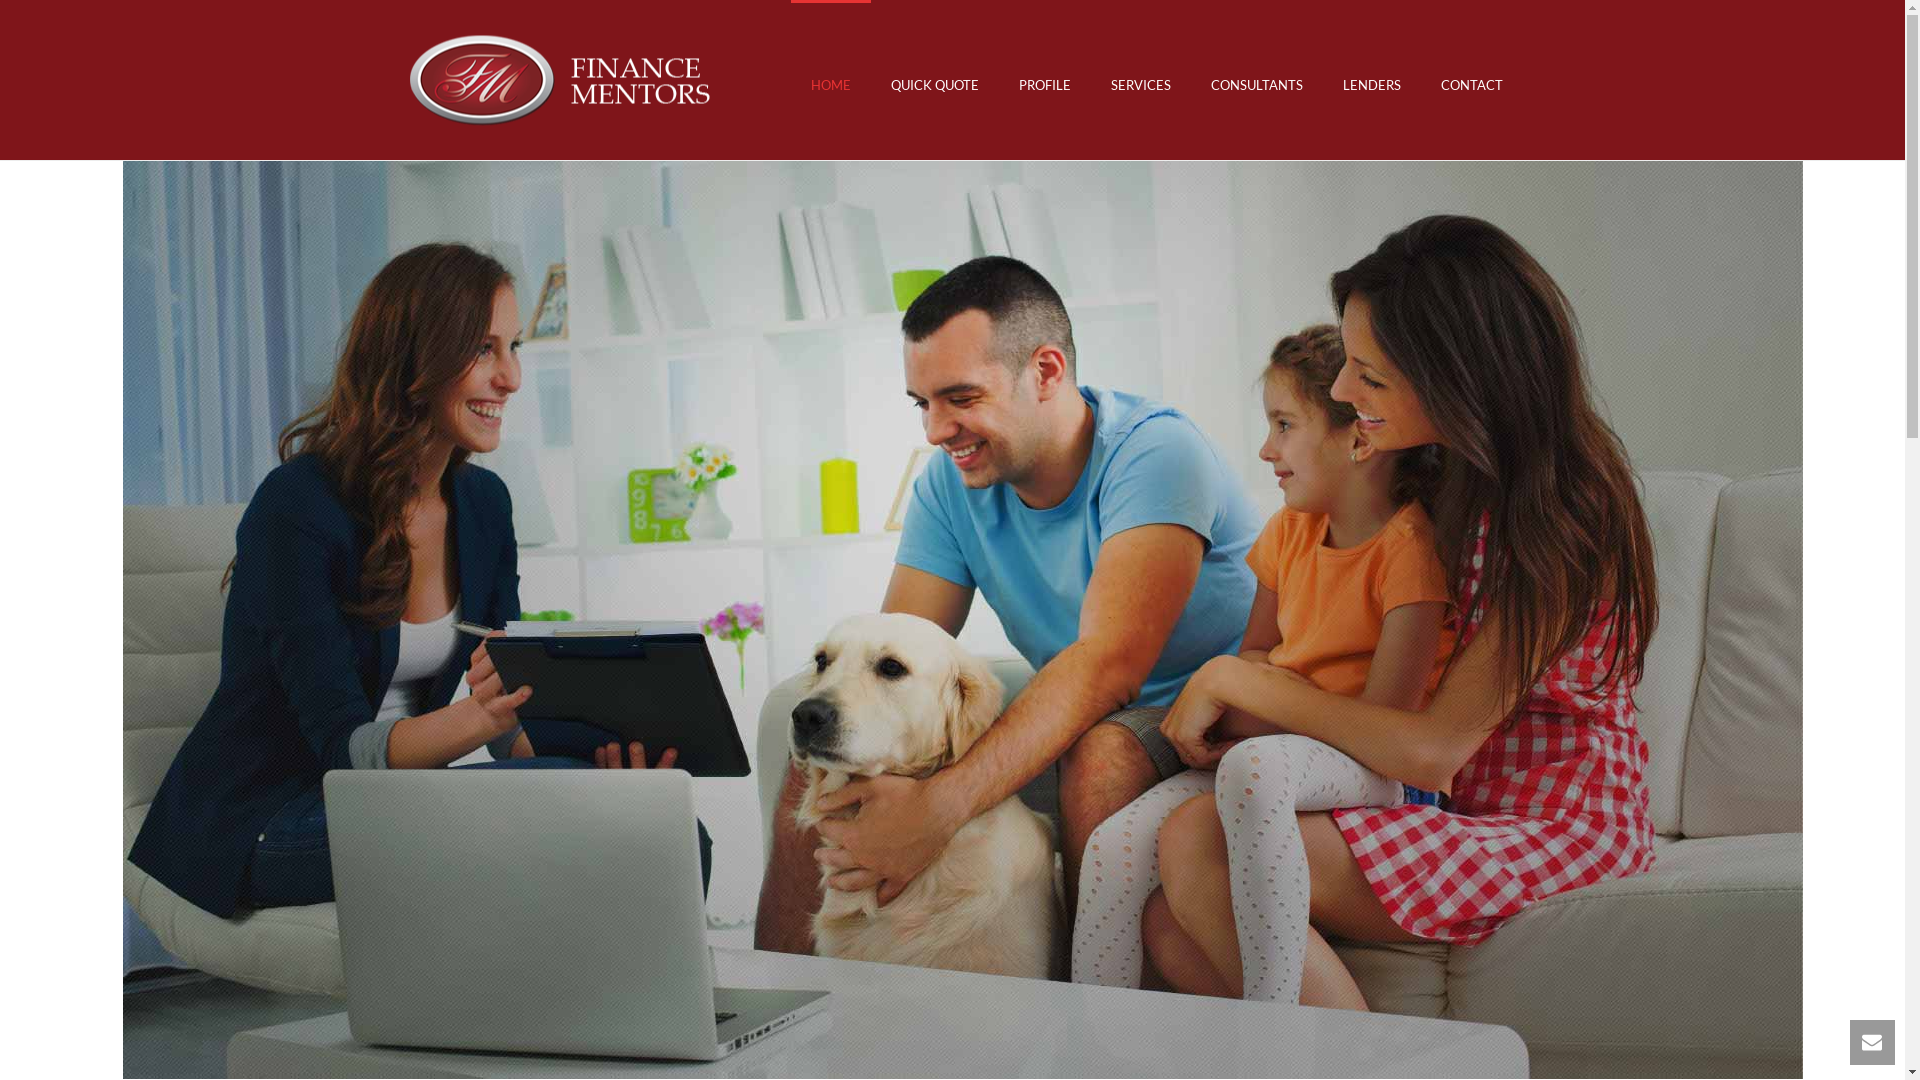 The image size is (1920, 1080). Describe the element at coordinates (934, 80) in the screenshot. I see `QUICK QUOTE` at that location.